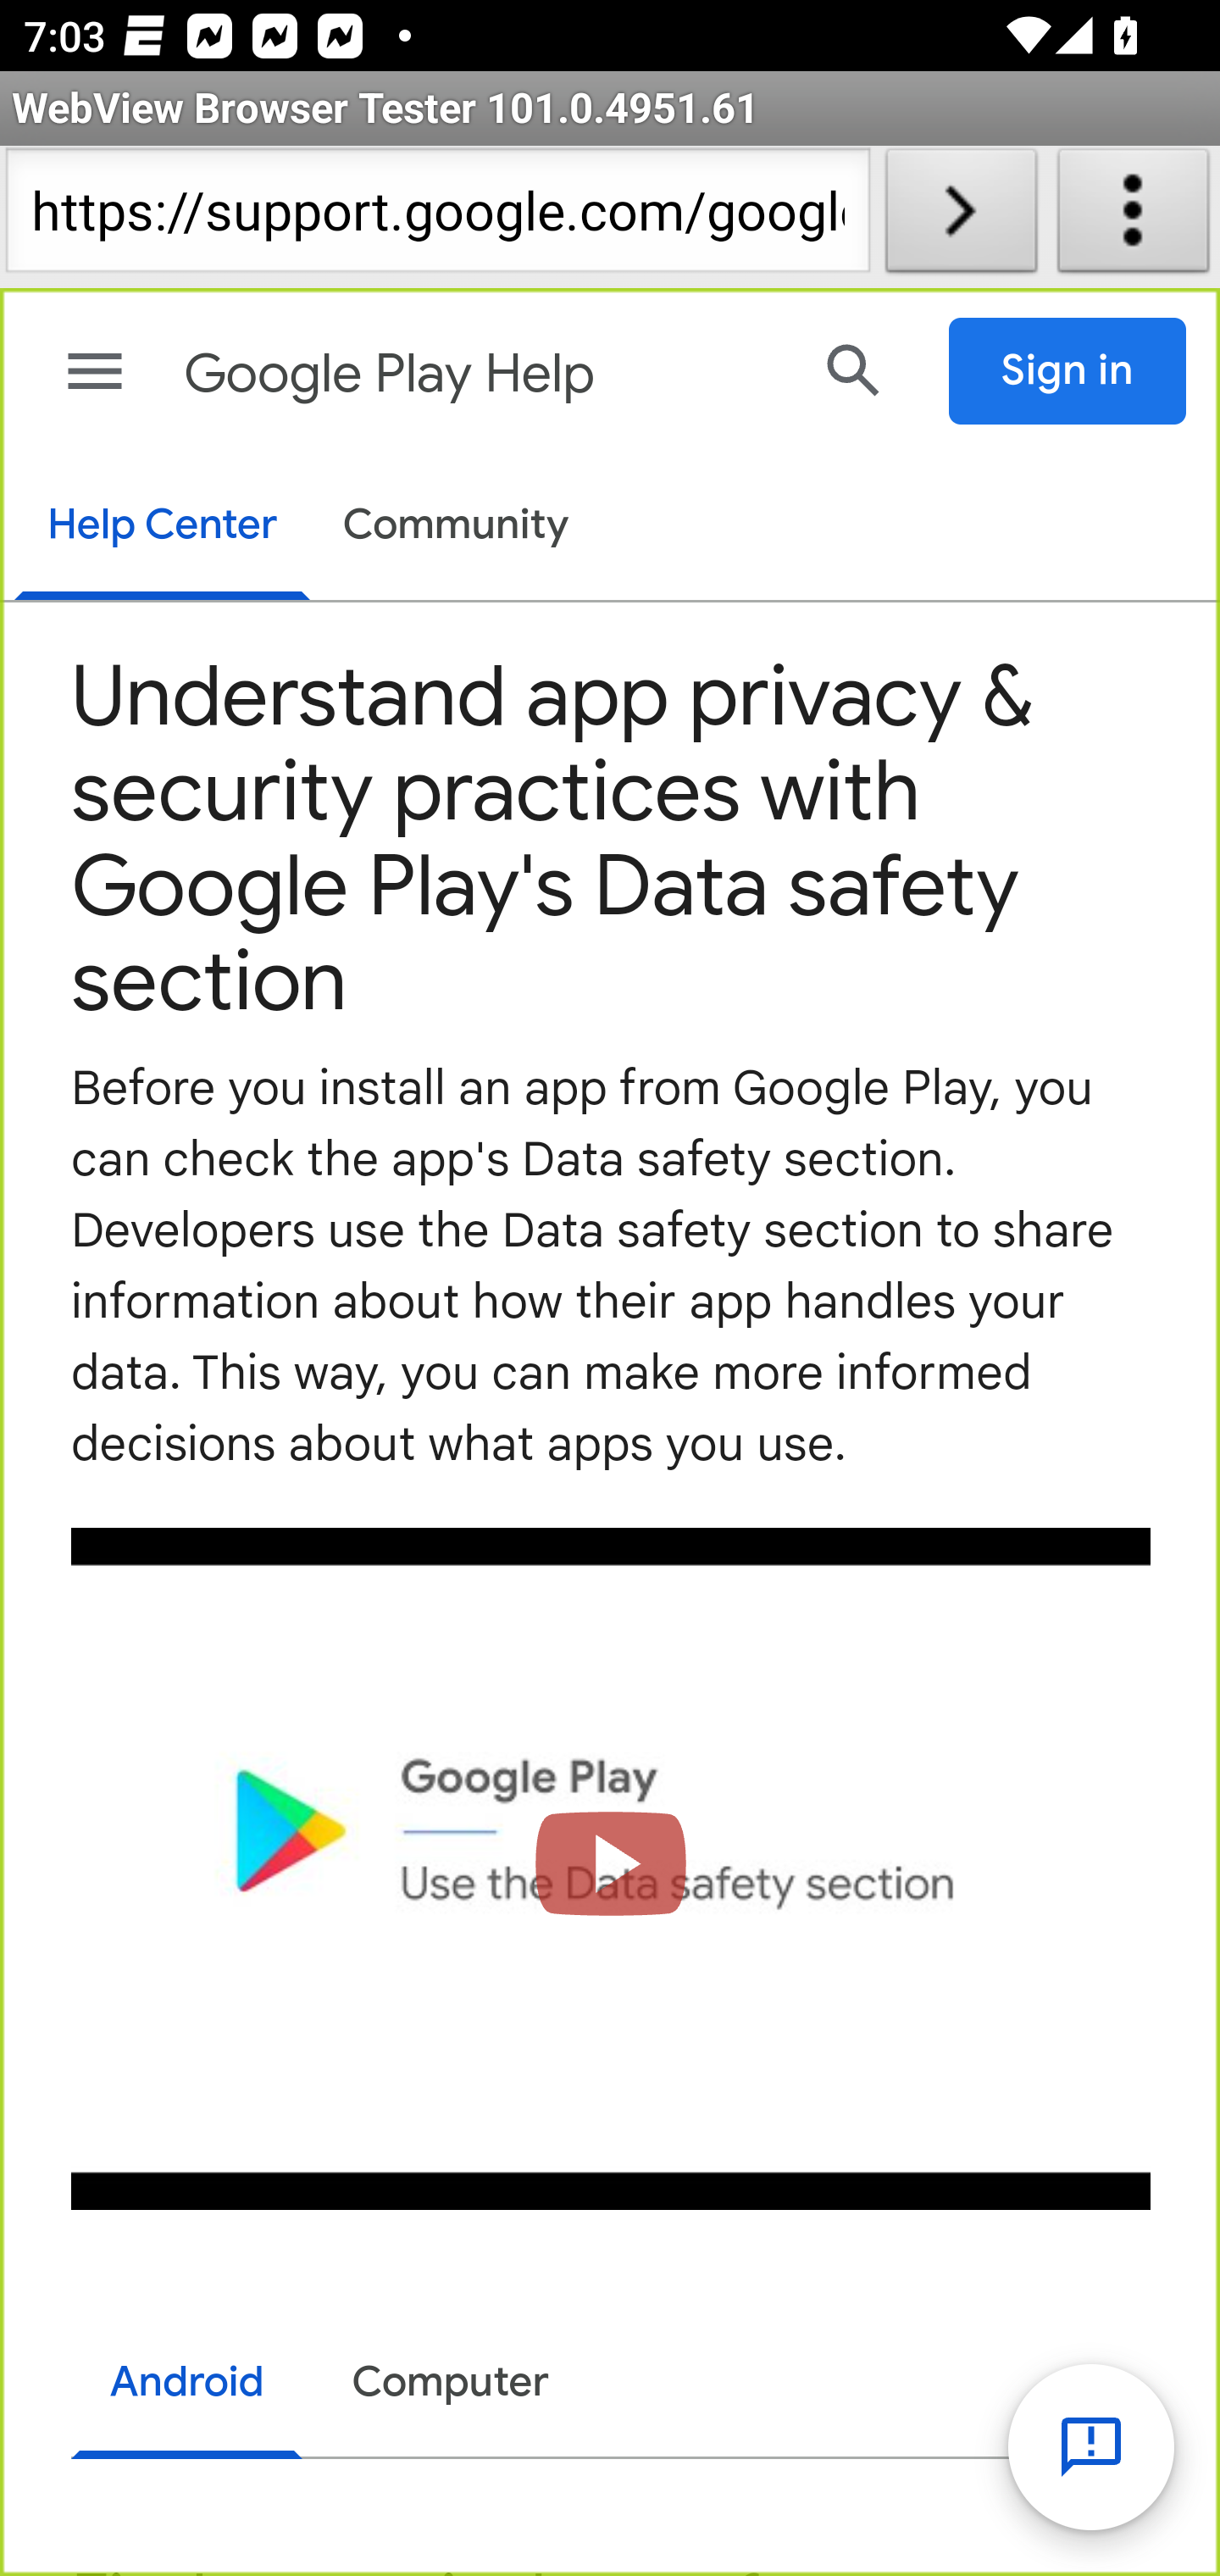 This screenshot has width=1220, height=2576. Describe the element at coordinates (457, 527) in the screenshot. I see `Community` at that location.